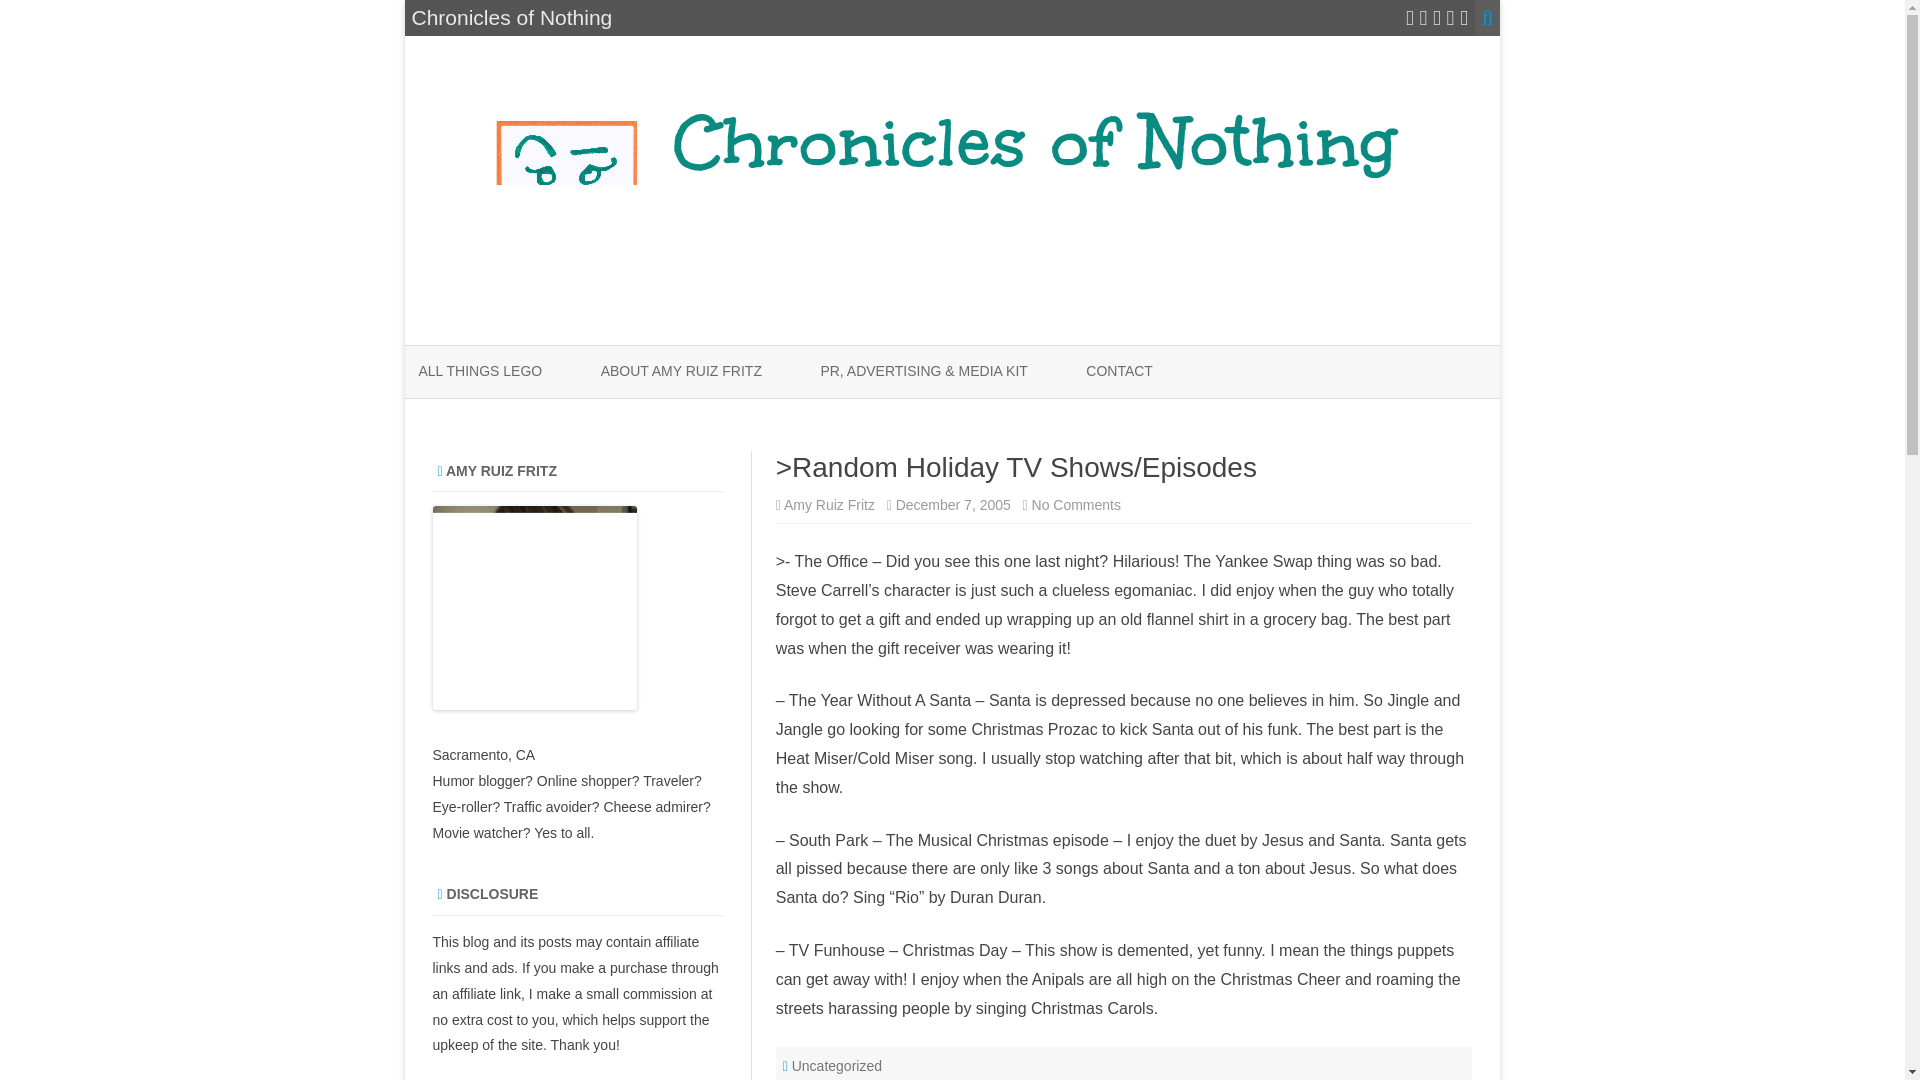  Describe the element at coordinates (681, 372) in the screenshot. I see `ABOUT AMY RUIZ FRITZ` at that location.